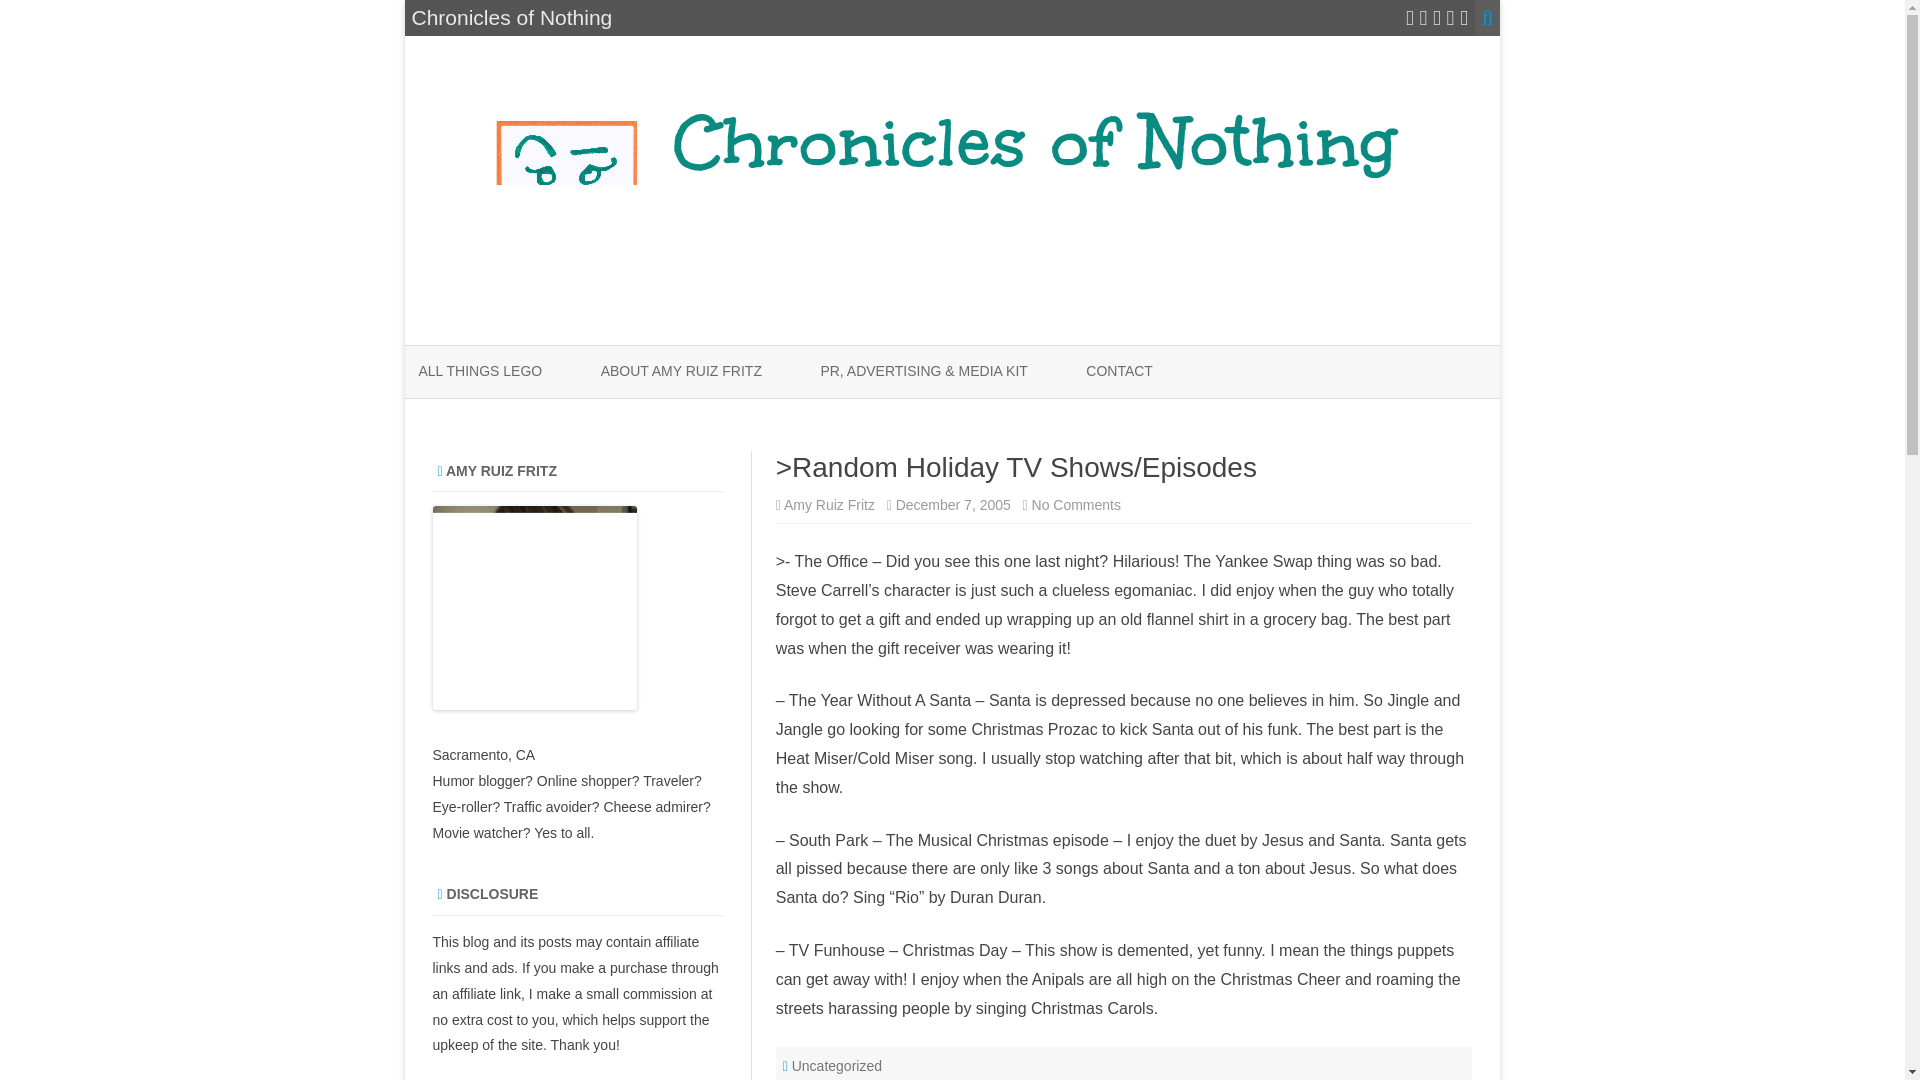  Describe the element at coordinates (681, 372) in the screenshot. I see `ABOUT AMY RUIZ FRITZ` at that location.